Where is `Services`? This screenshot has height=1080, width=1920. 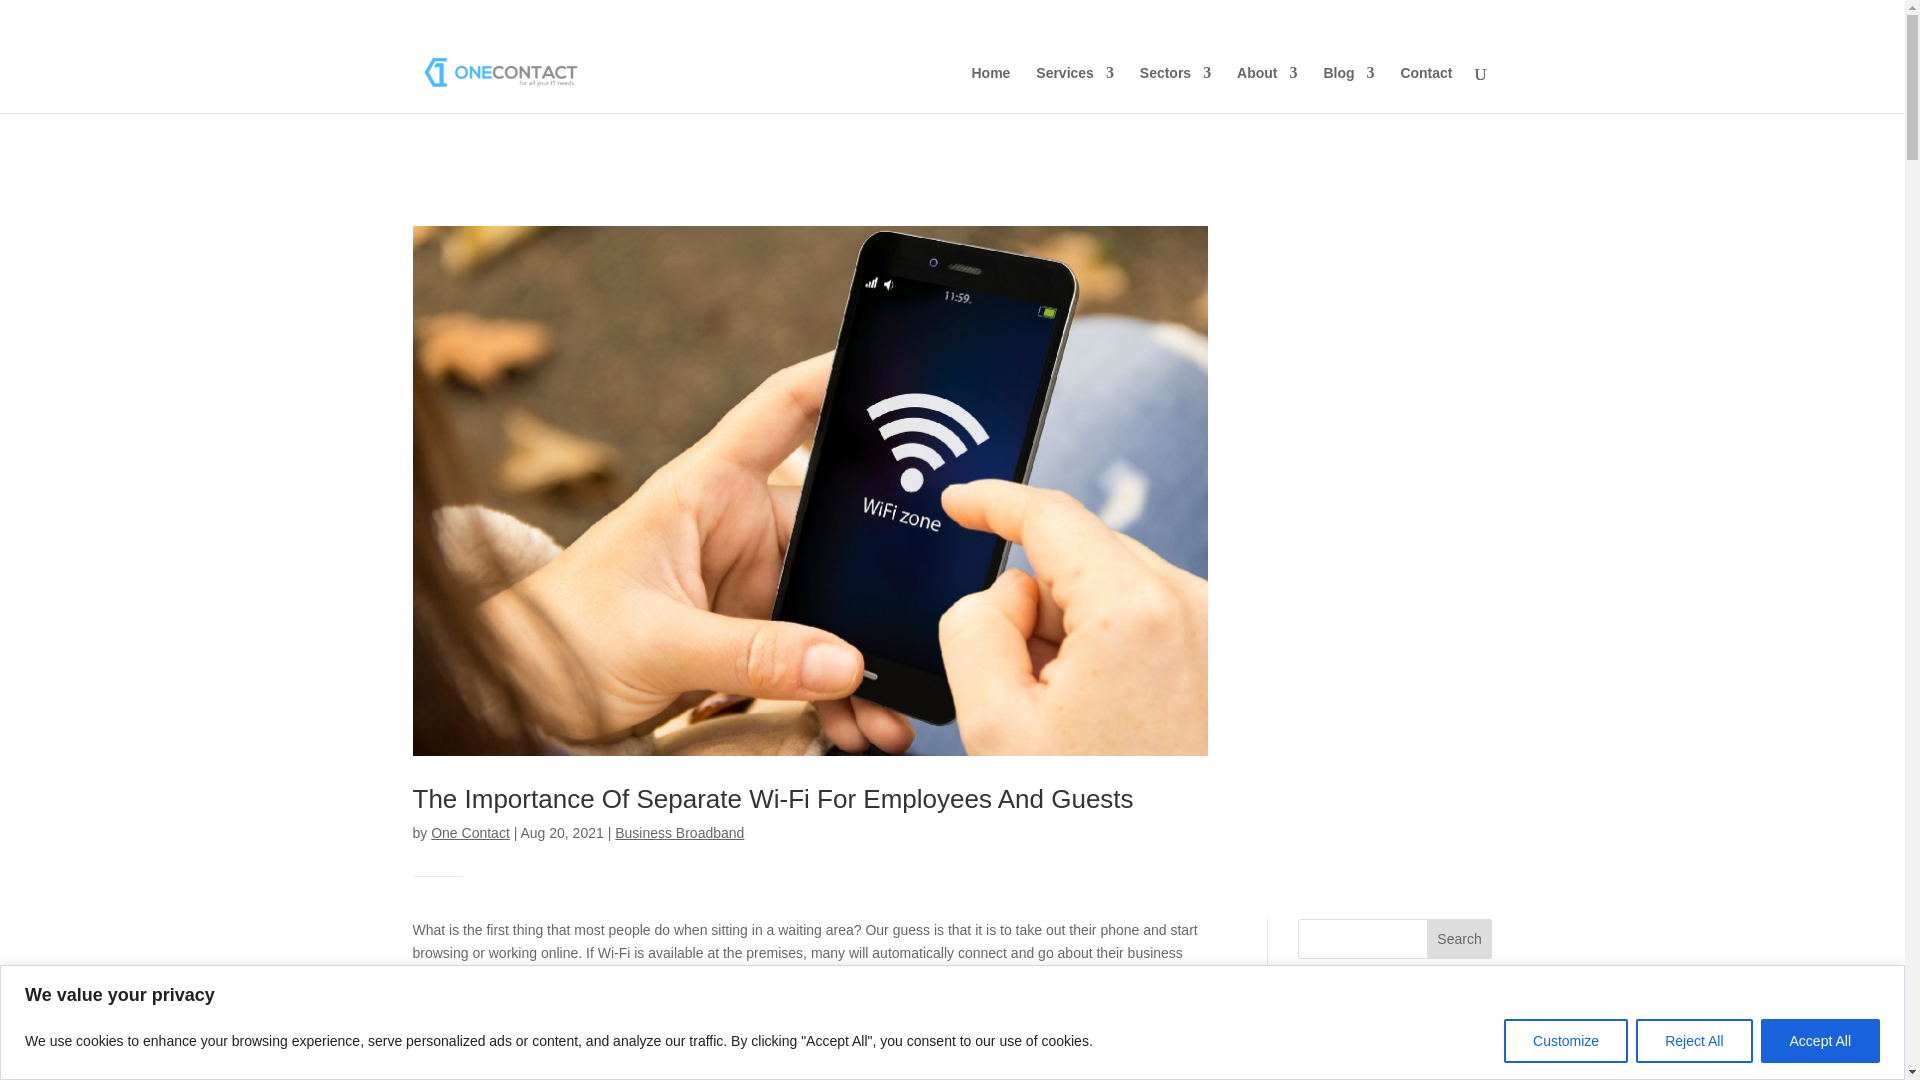 Services is located at coordinates (1074, 89).